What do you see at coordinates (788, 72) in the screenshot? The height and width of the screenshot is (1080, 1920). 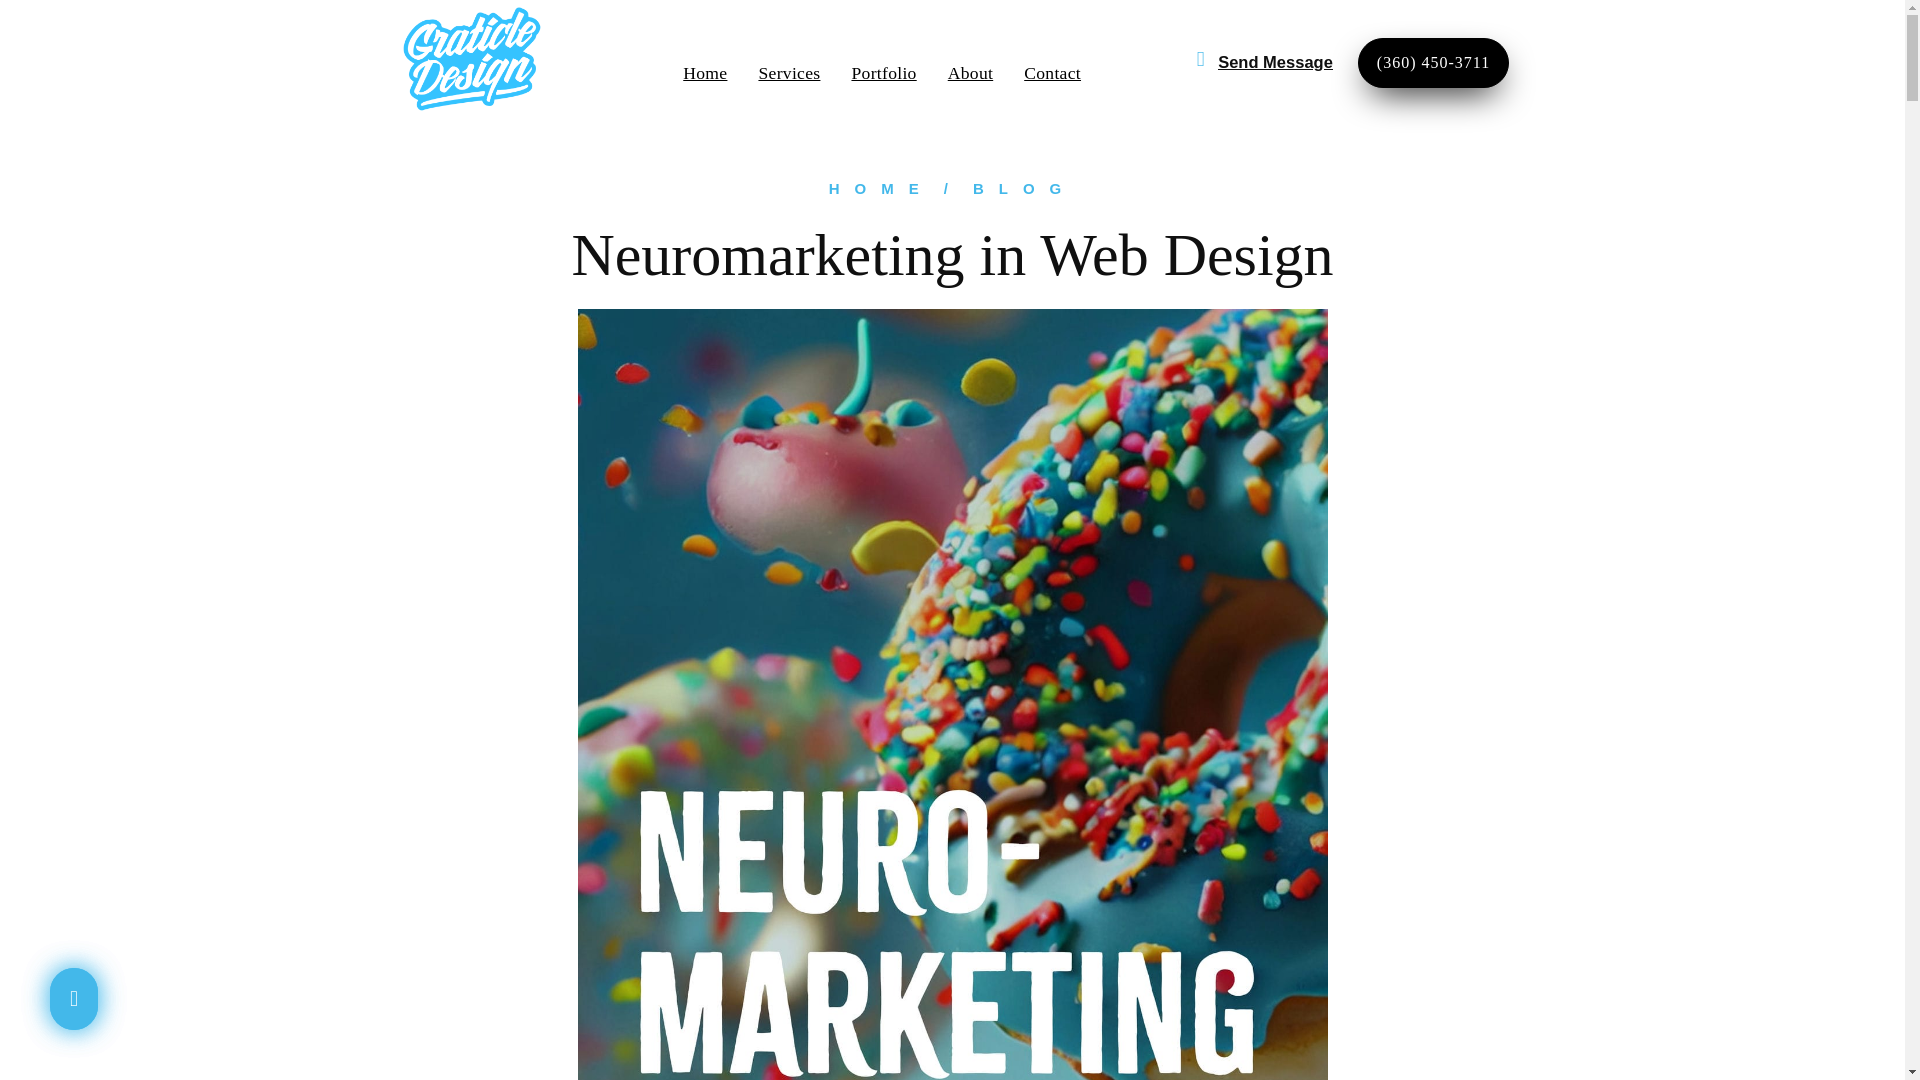 I see `Services` at bounding box center [788, 72].